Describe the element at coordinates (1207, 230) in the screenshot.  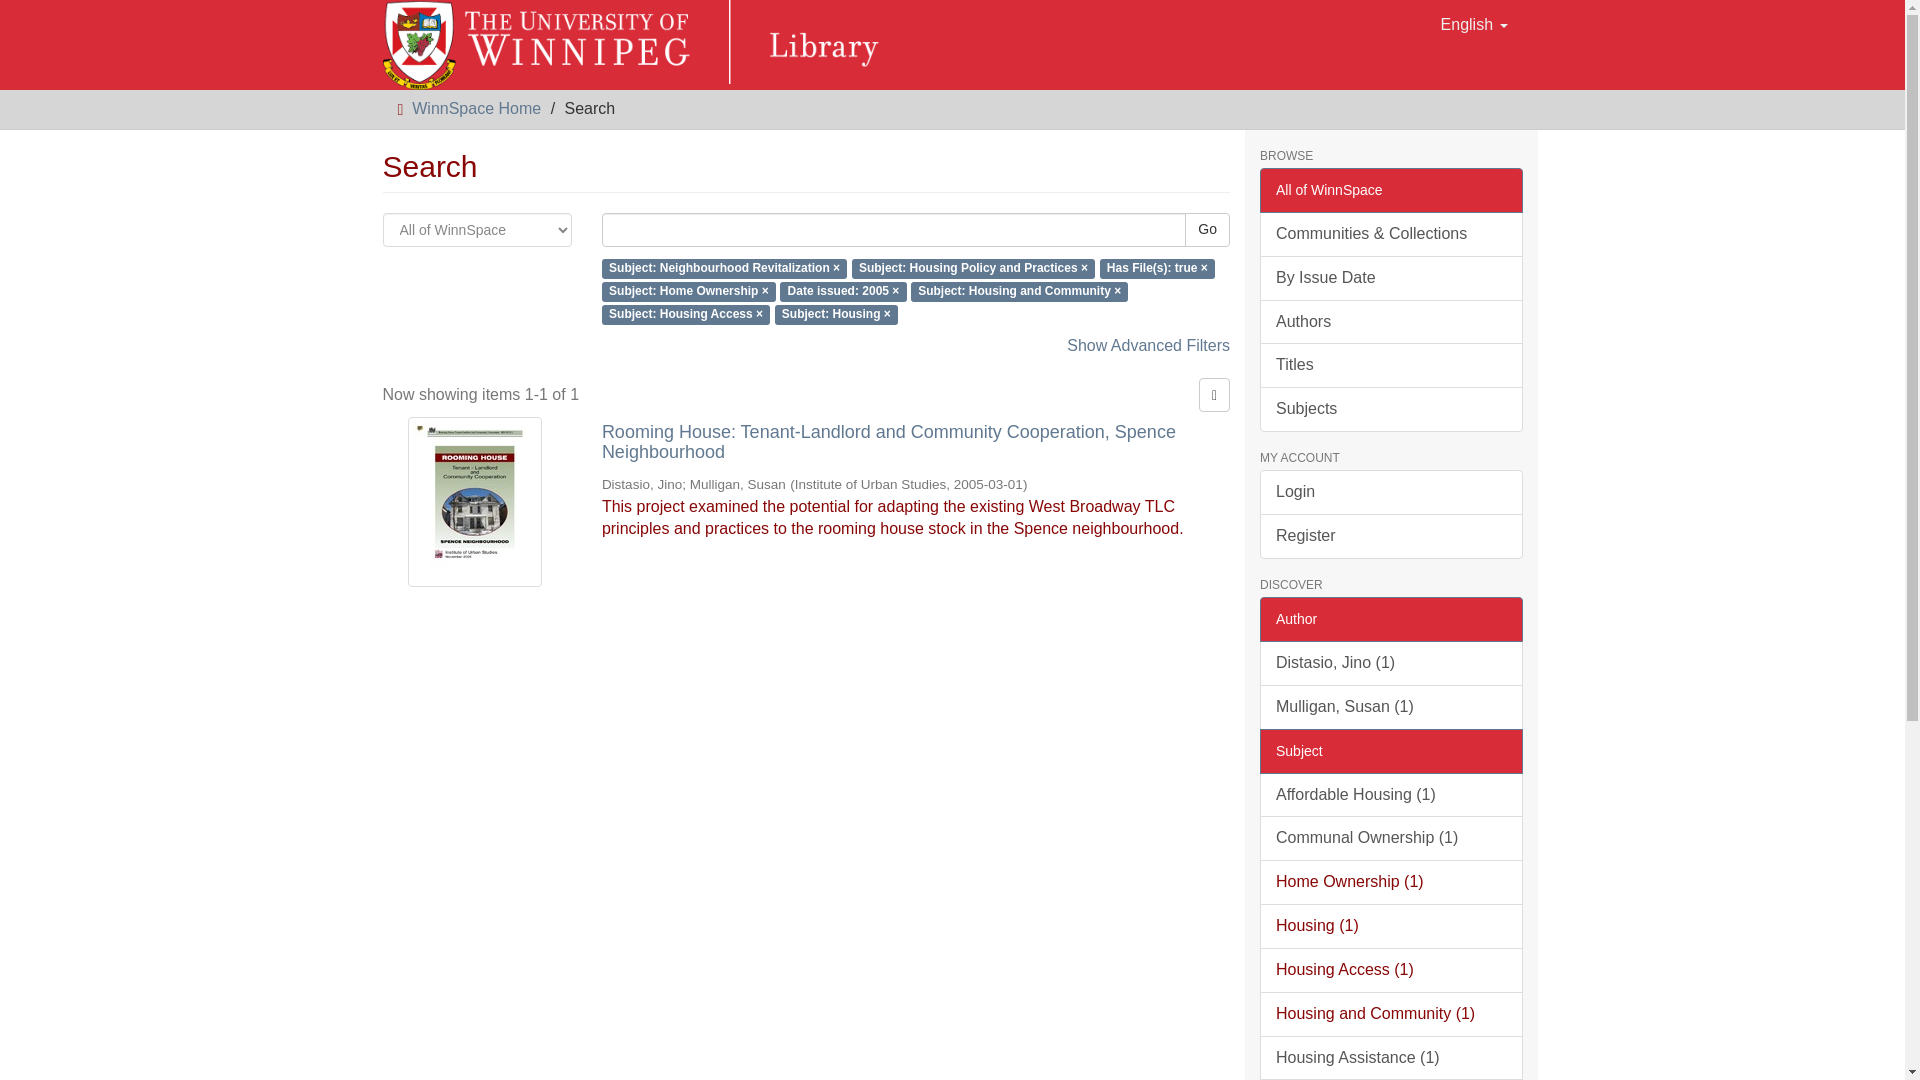
I see `Go` at that location.